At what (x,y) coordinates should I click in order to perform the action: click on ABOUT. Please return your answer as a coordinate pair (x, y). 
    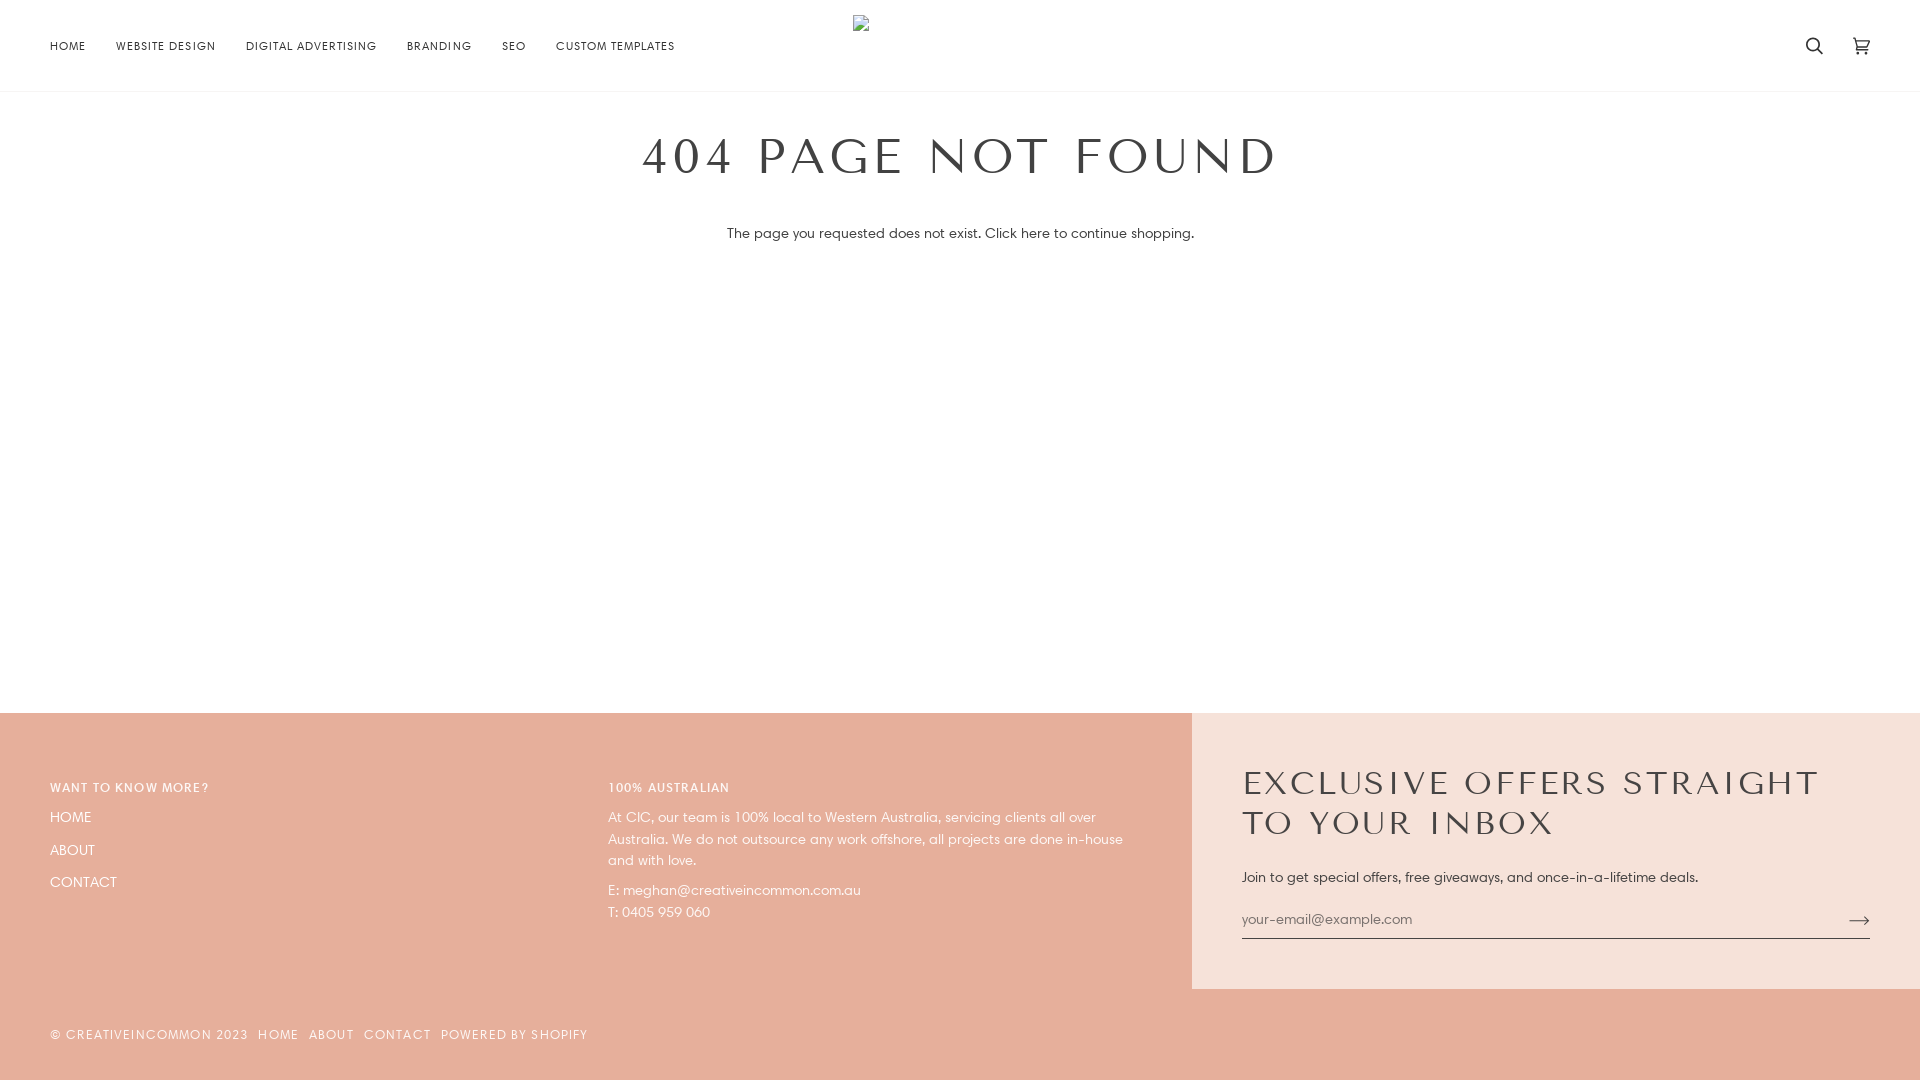
    Looking at the image, I should click on (332, 1034).